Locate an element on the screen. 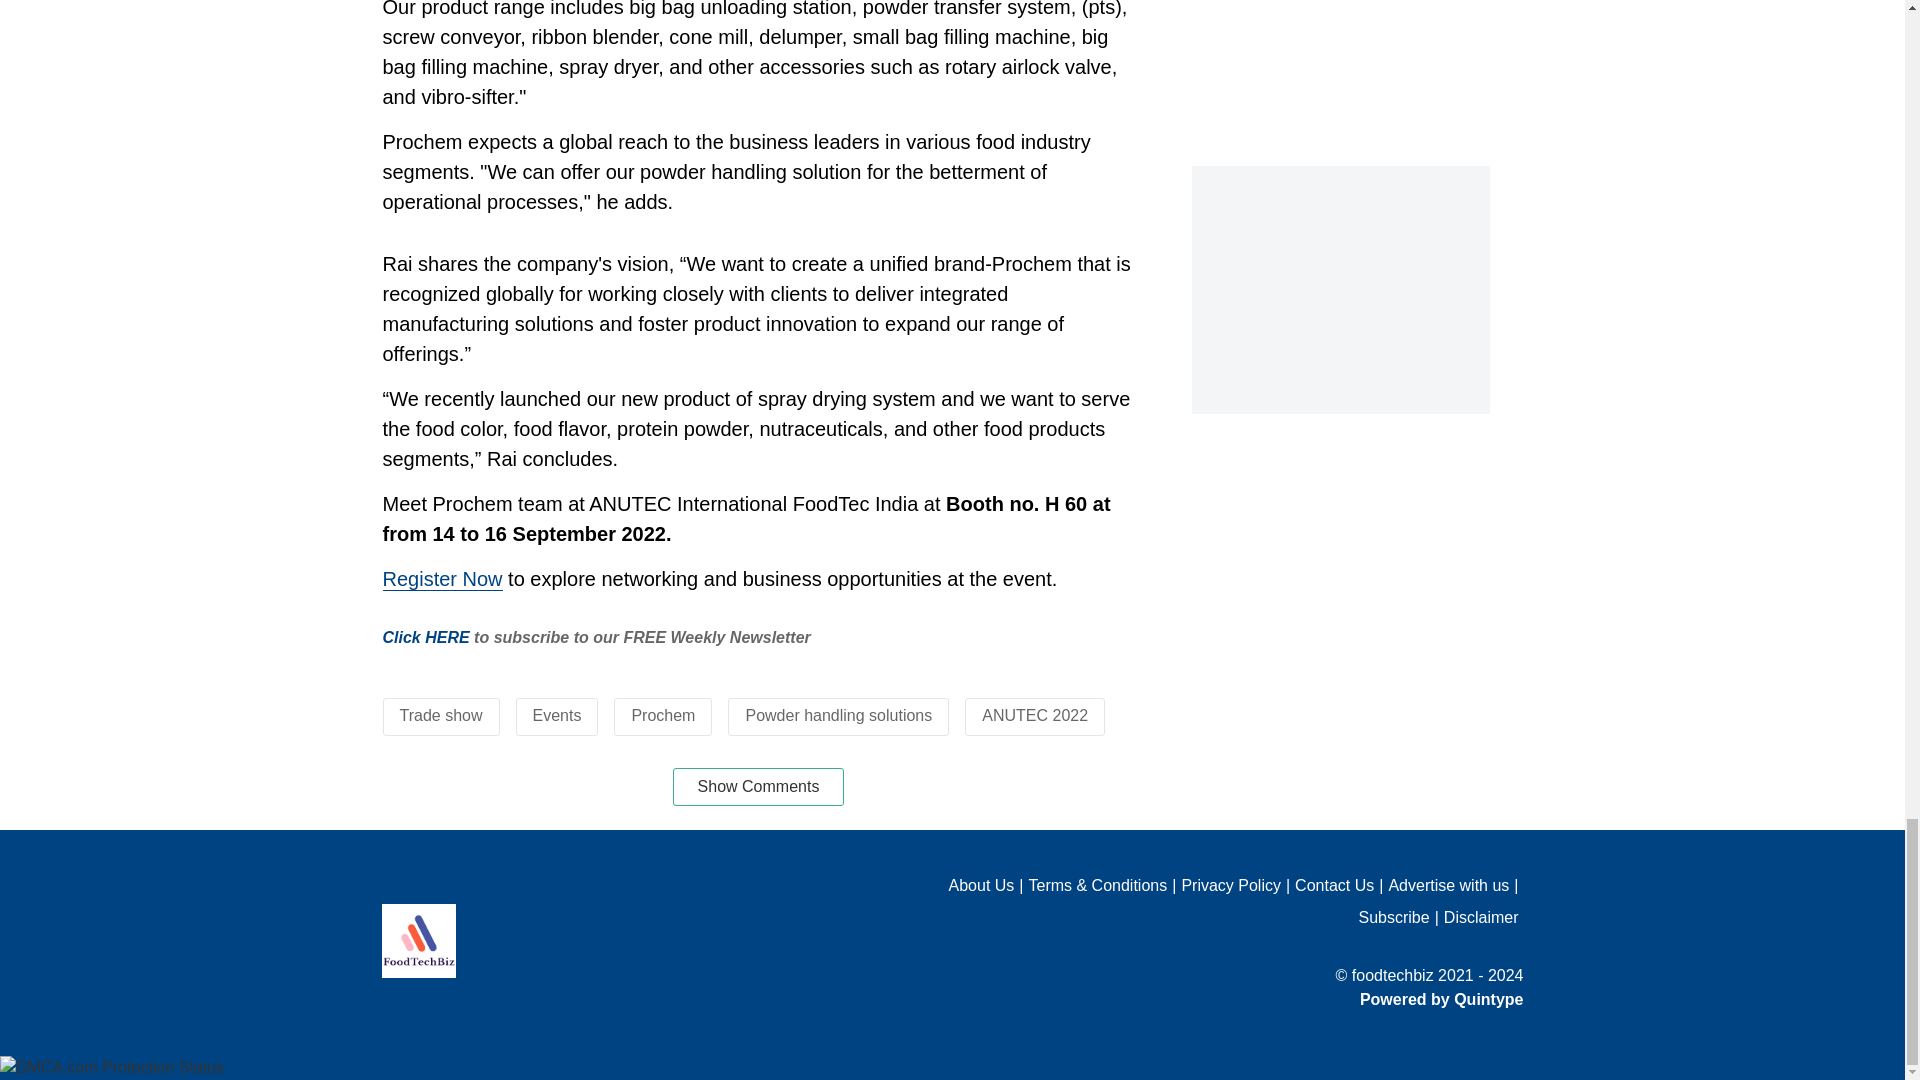 This screenshot has width=1920, height=1080. Register Now is located at coordinates (442, 579).